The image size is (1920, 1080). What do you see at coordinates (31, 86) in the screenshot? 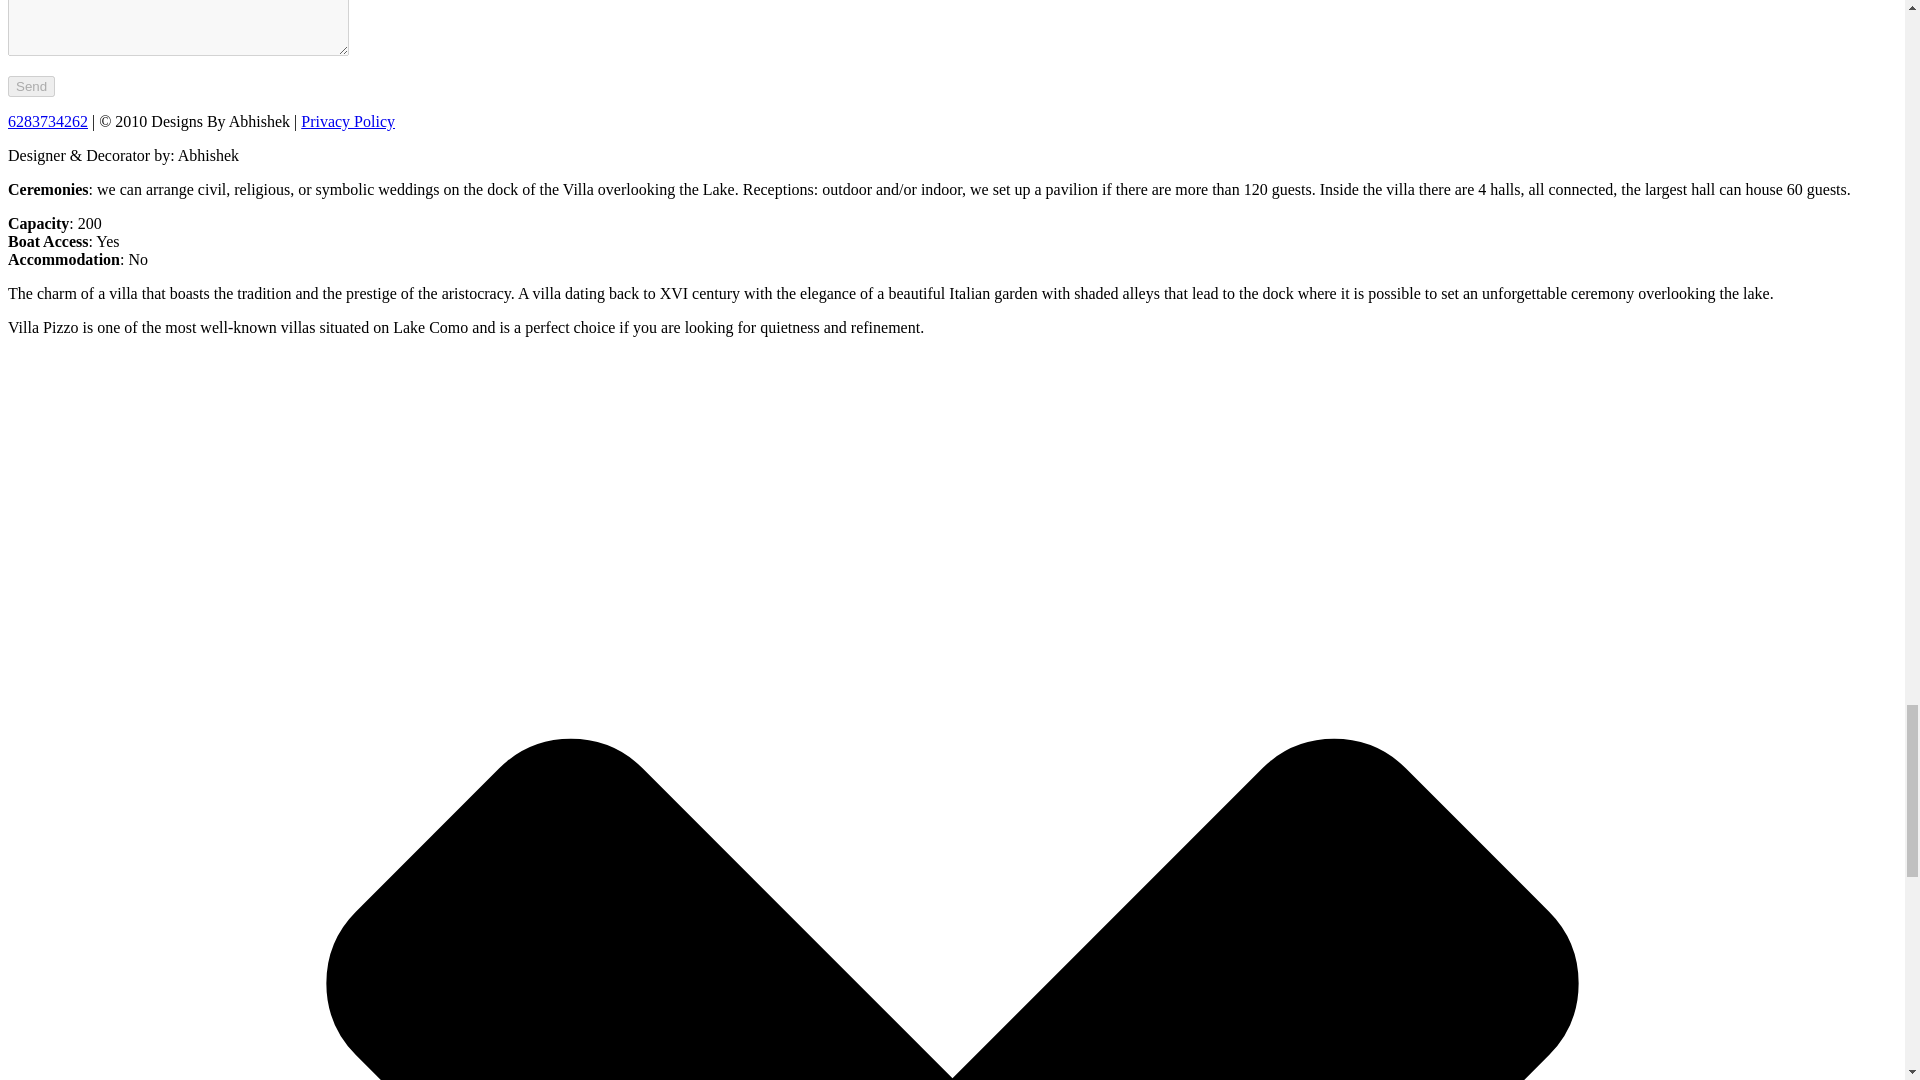
I see `Send` at bounding box center [31, 86].